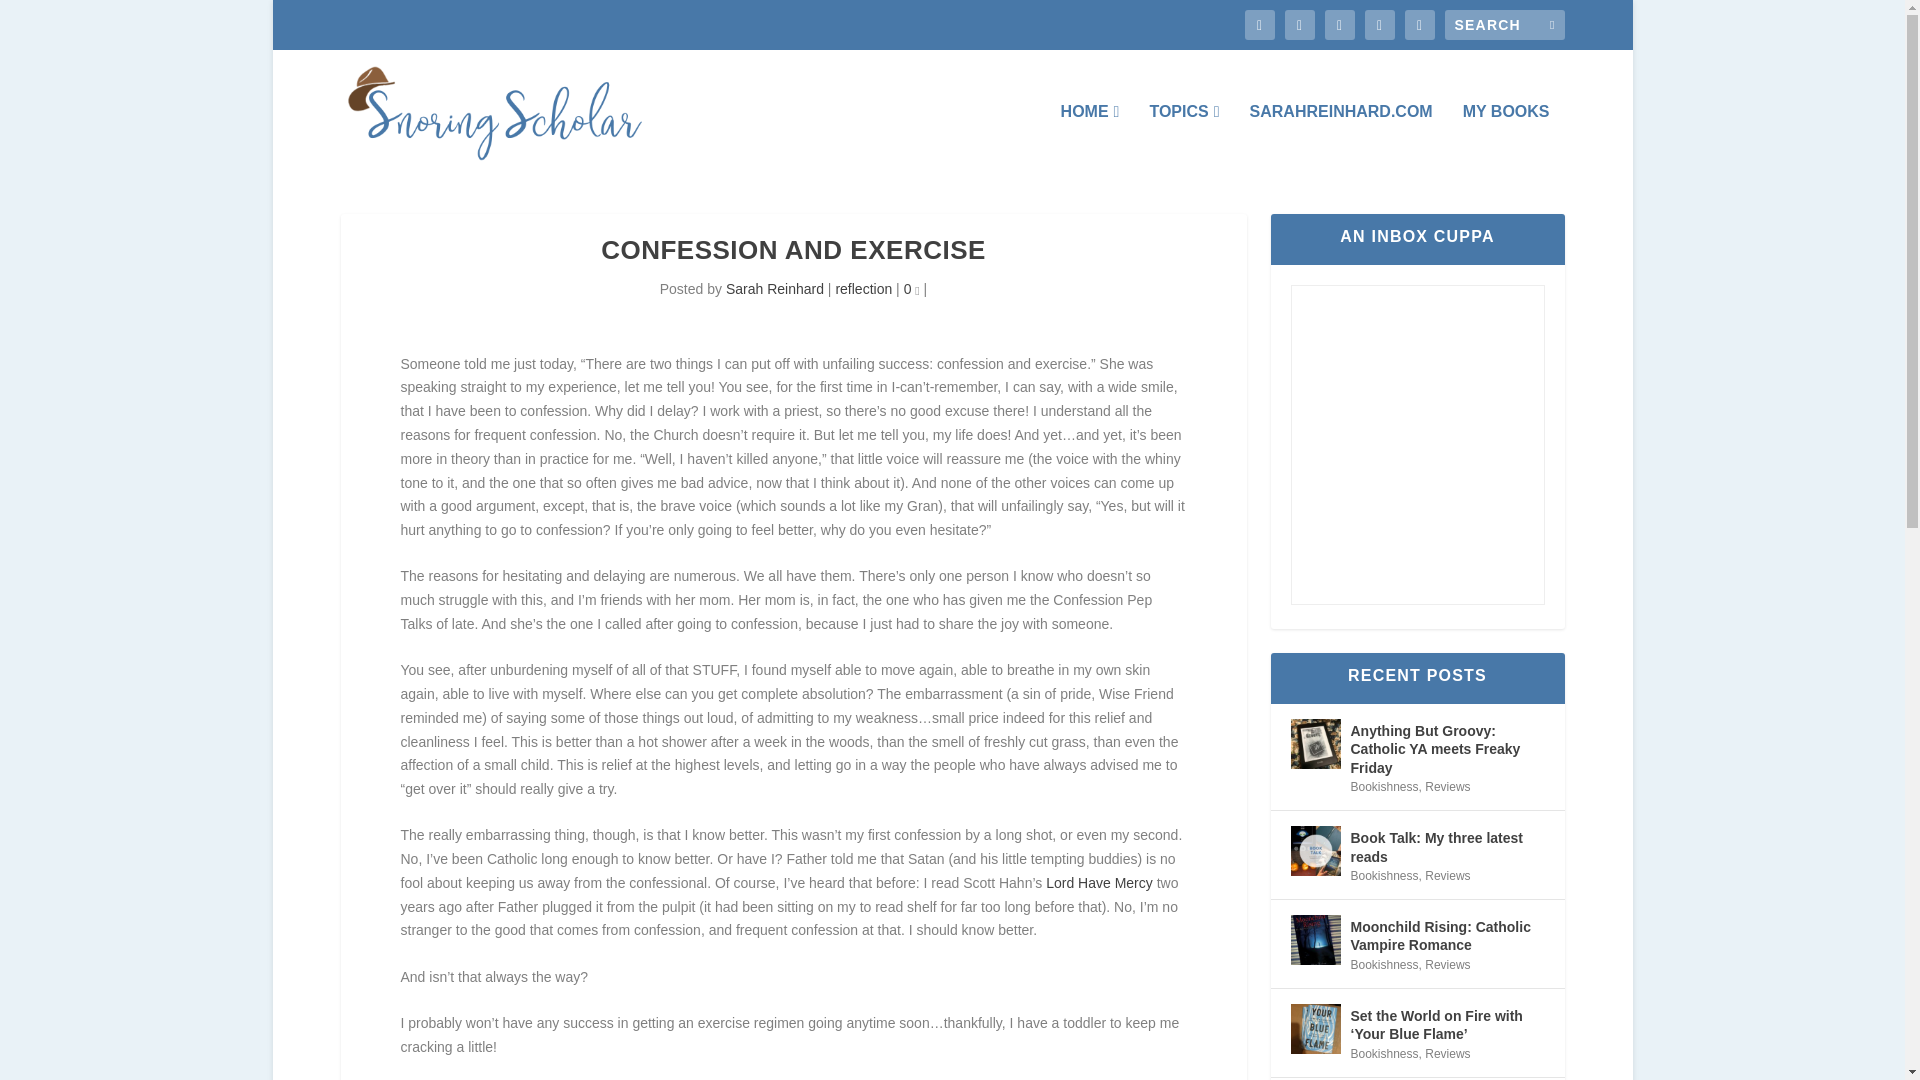  What do you see at coordinates (1184, 138) in the screenshot?
I see `TOPICS` at bounding box center [1184, 138].